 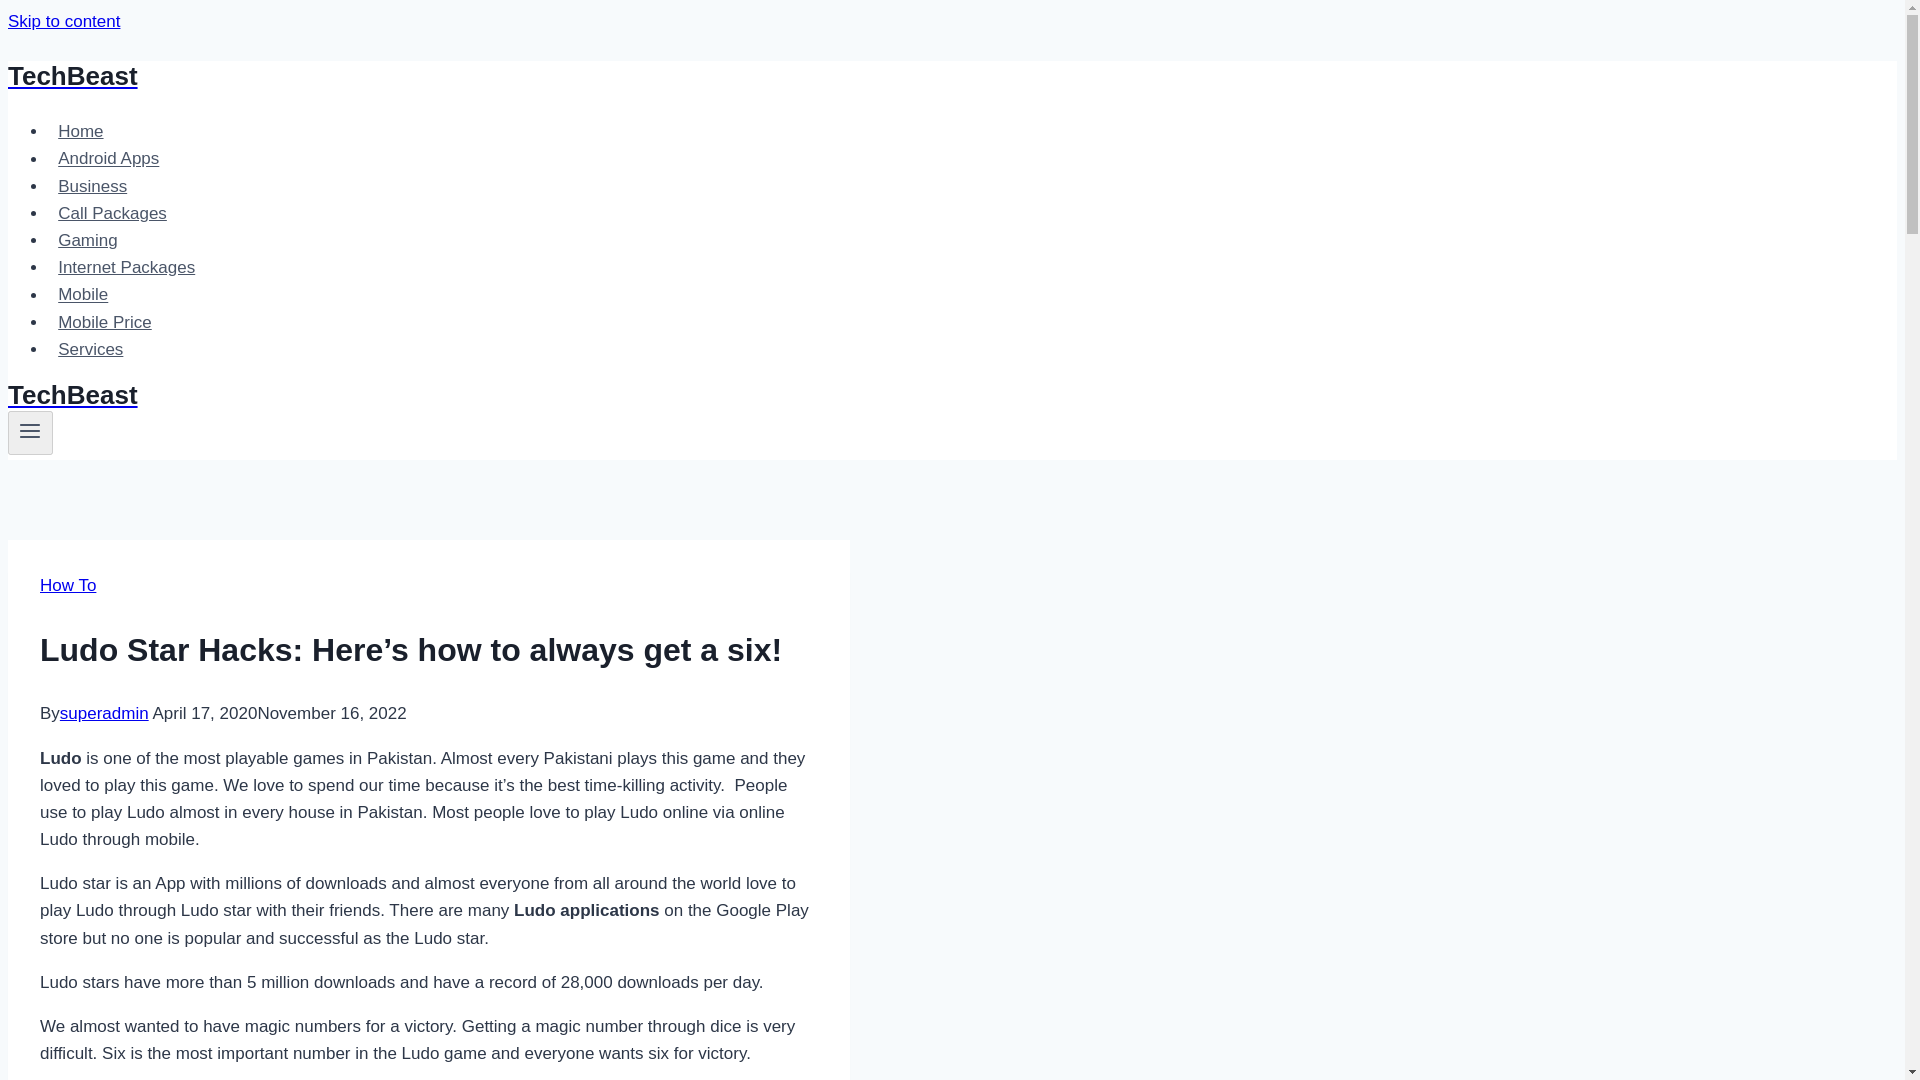 What do you see at coordinates (30, 432) in the screenshot?
I see `Toggle Menu` at bounding box center [30, 432].